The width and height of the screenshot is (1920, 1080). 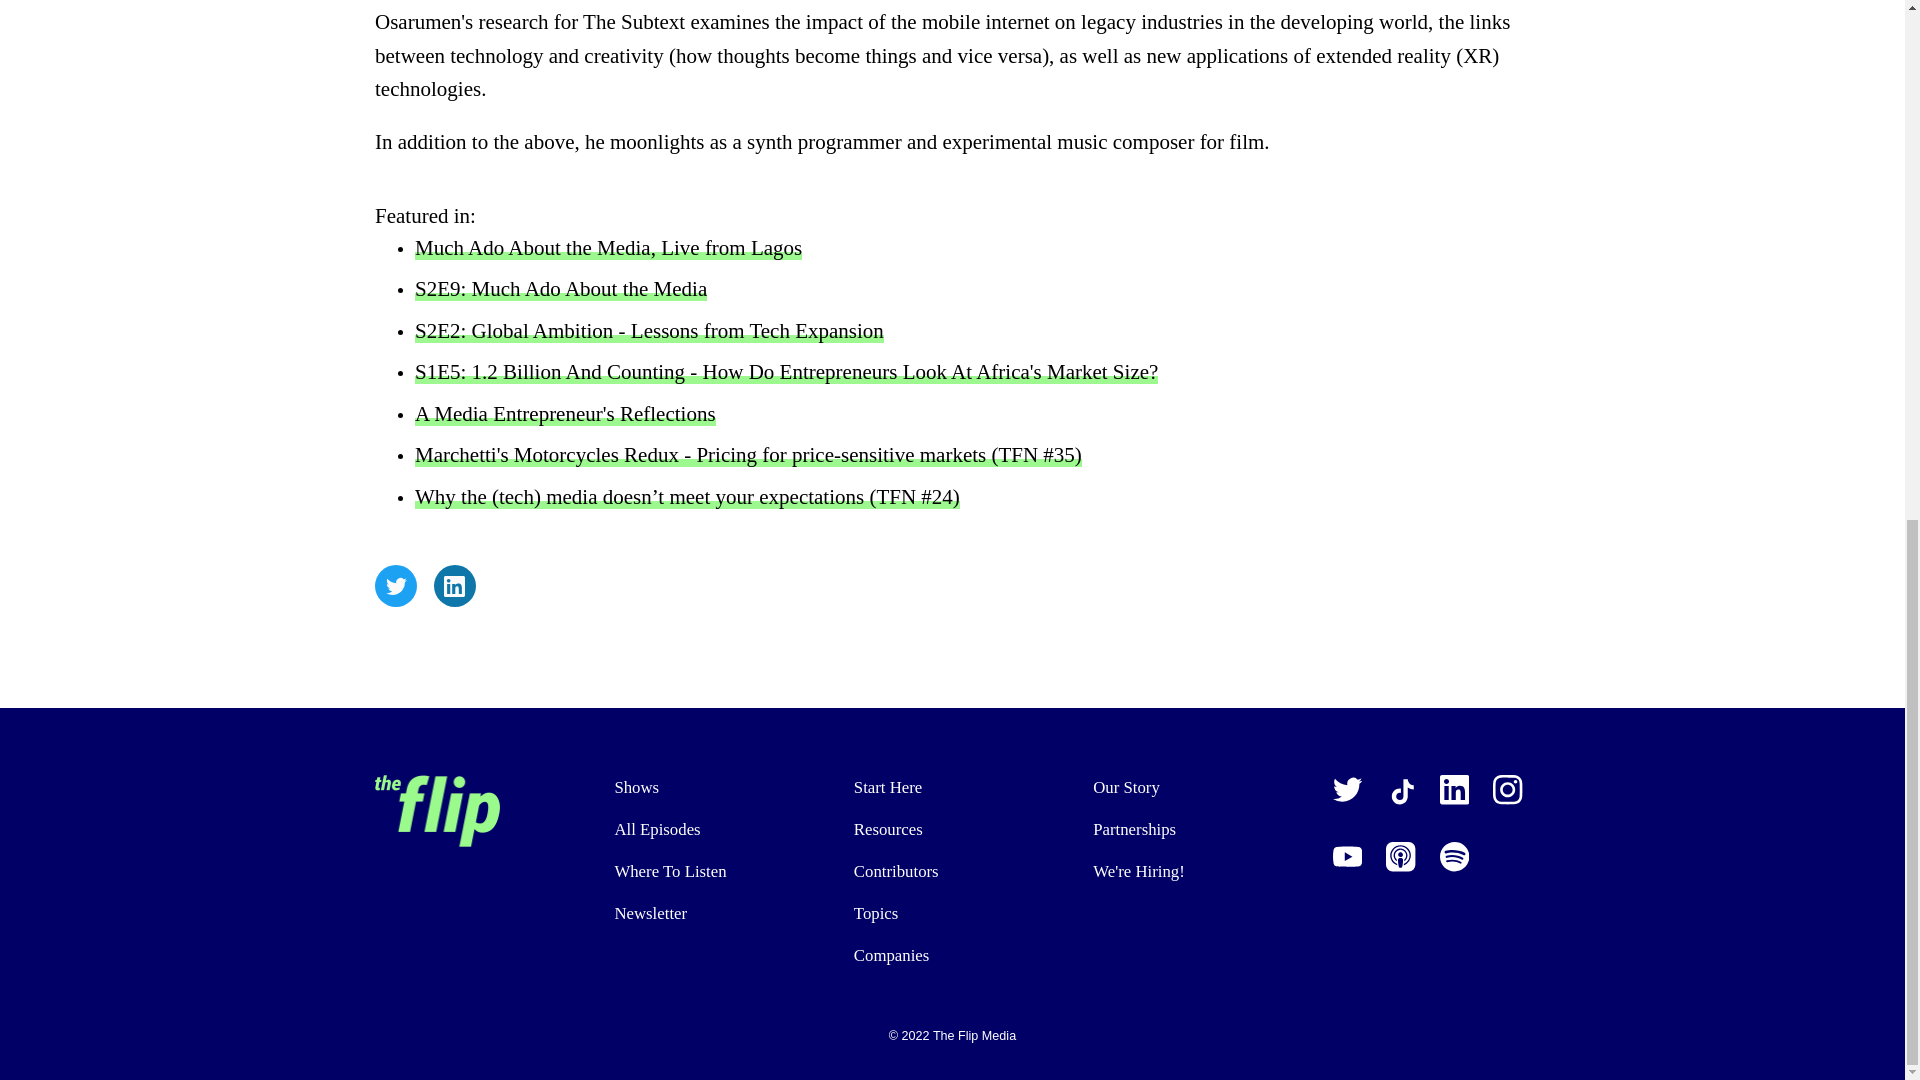 What do you see at coordinates (1191, 871) in the screenshot?
I see `We'Re Hiring!` at bounding box center [1191, 871].